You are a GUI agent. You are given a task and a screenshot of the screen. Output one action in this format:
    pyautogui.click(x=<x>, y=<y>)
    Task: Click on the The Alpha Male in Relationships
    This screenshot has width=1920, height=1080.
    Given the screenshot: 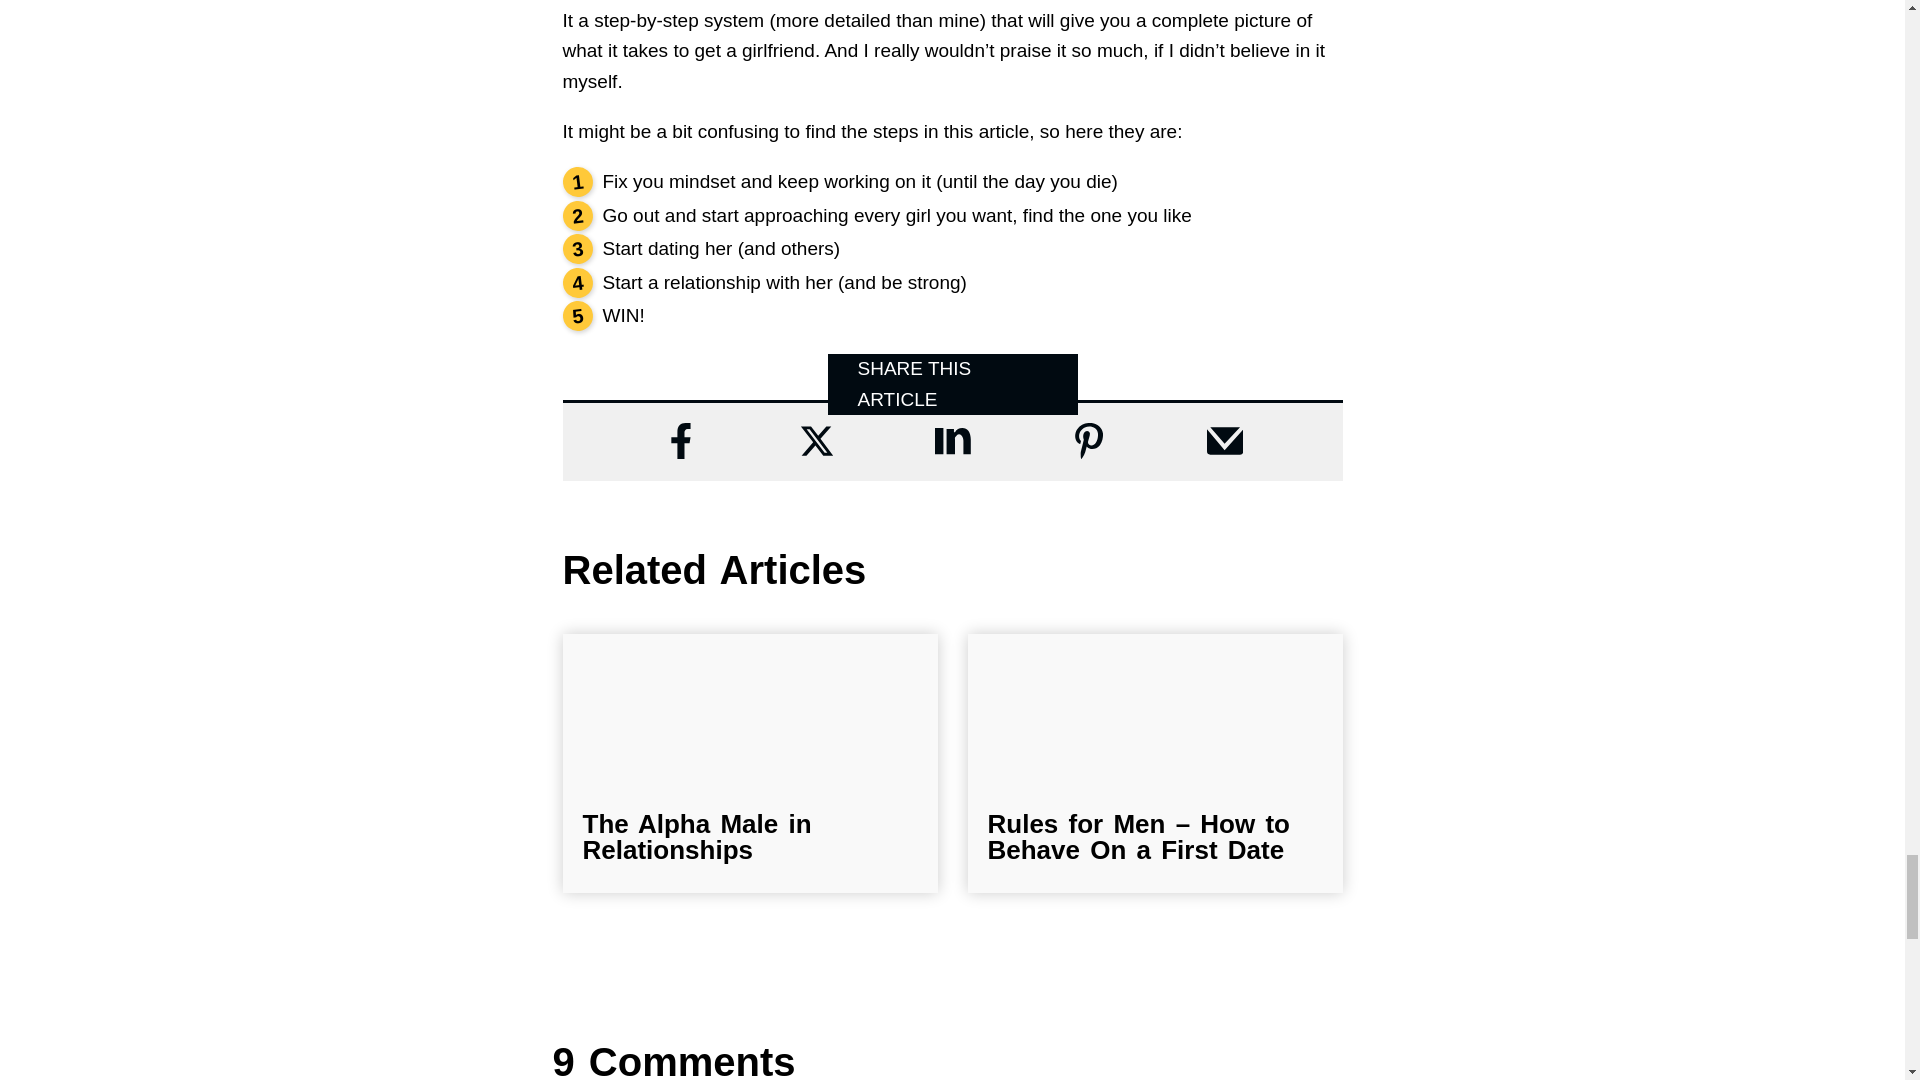 What is the action you would take?
    pyautogui.click(x=749, y=763)
    